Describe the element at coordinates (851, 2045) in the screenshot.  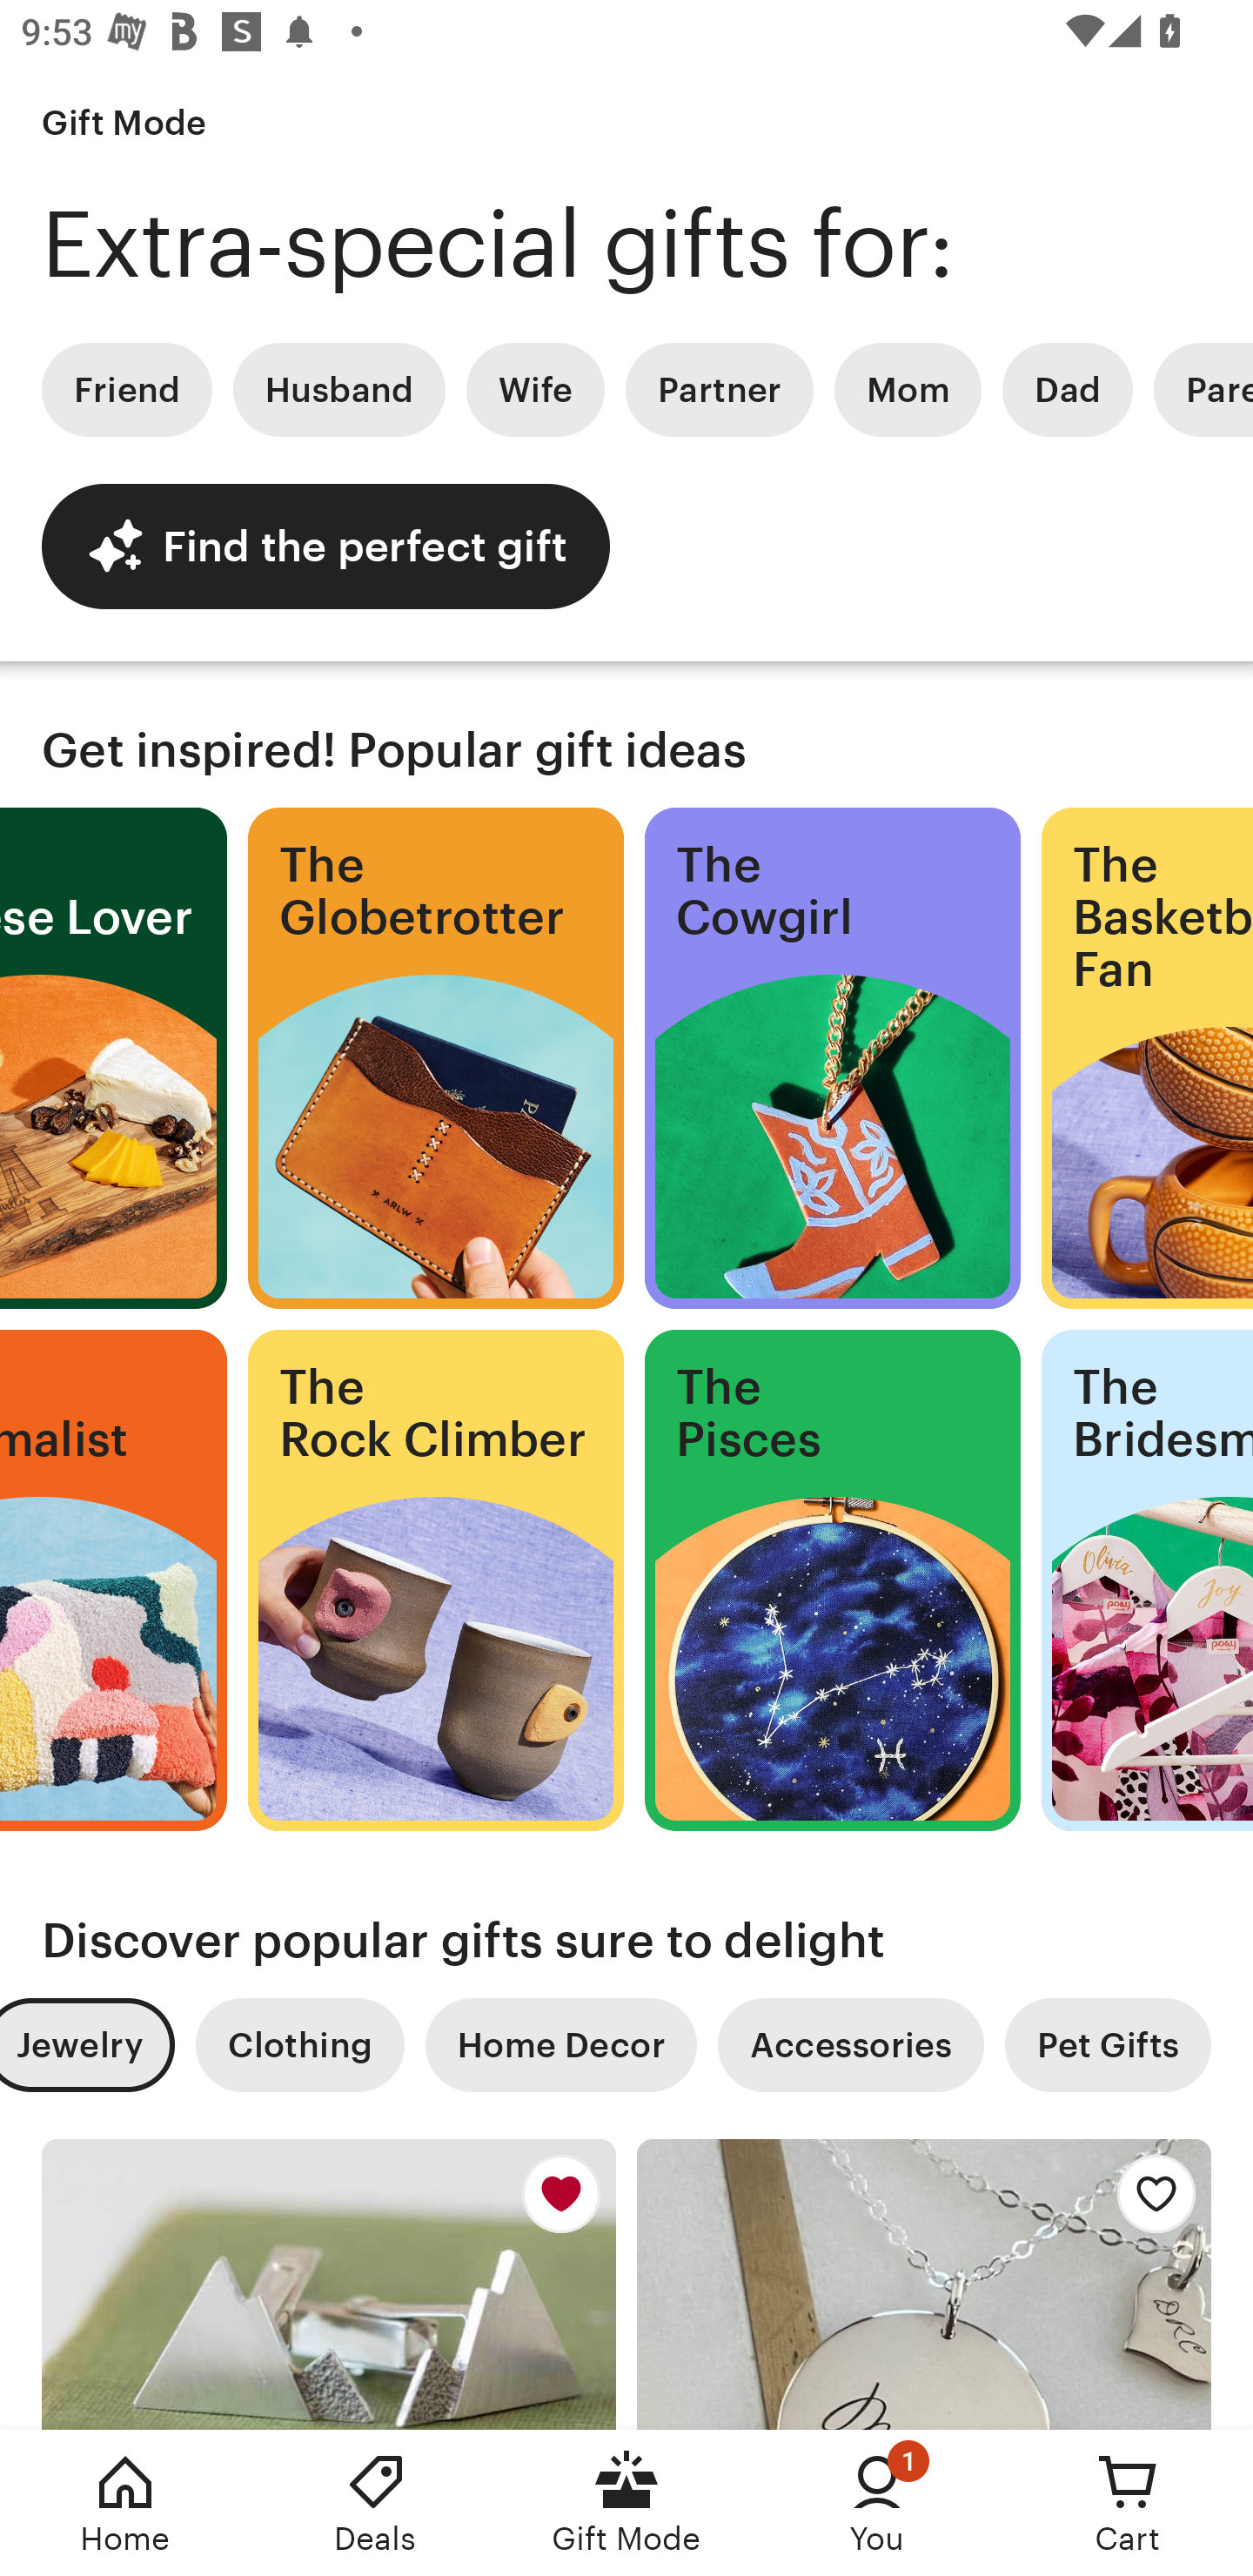
I see `Accessories` at that location.